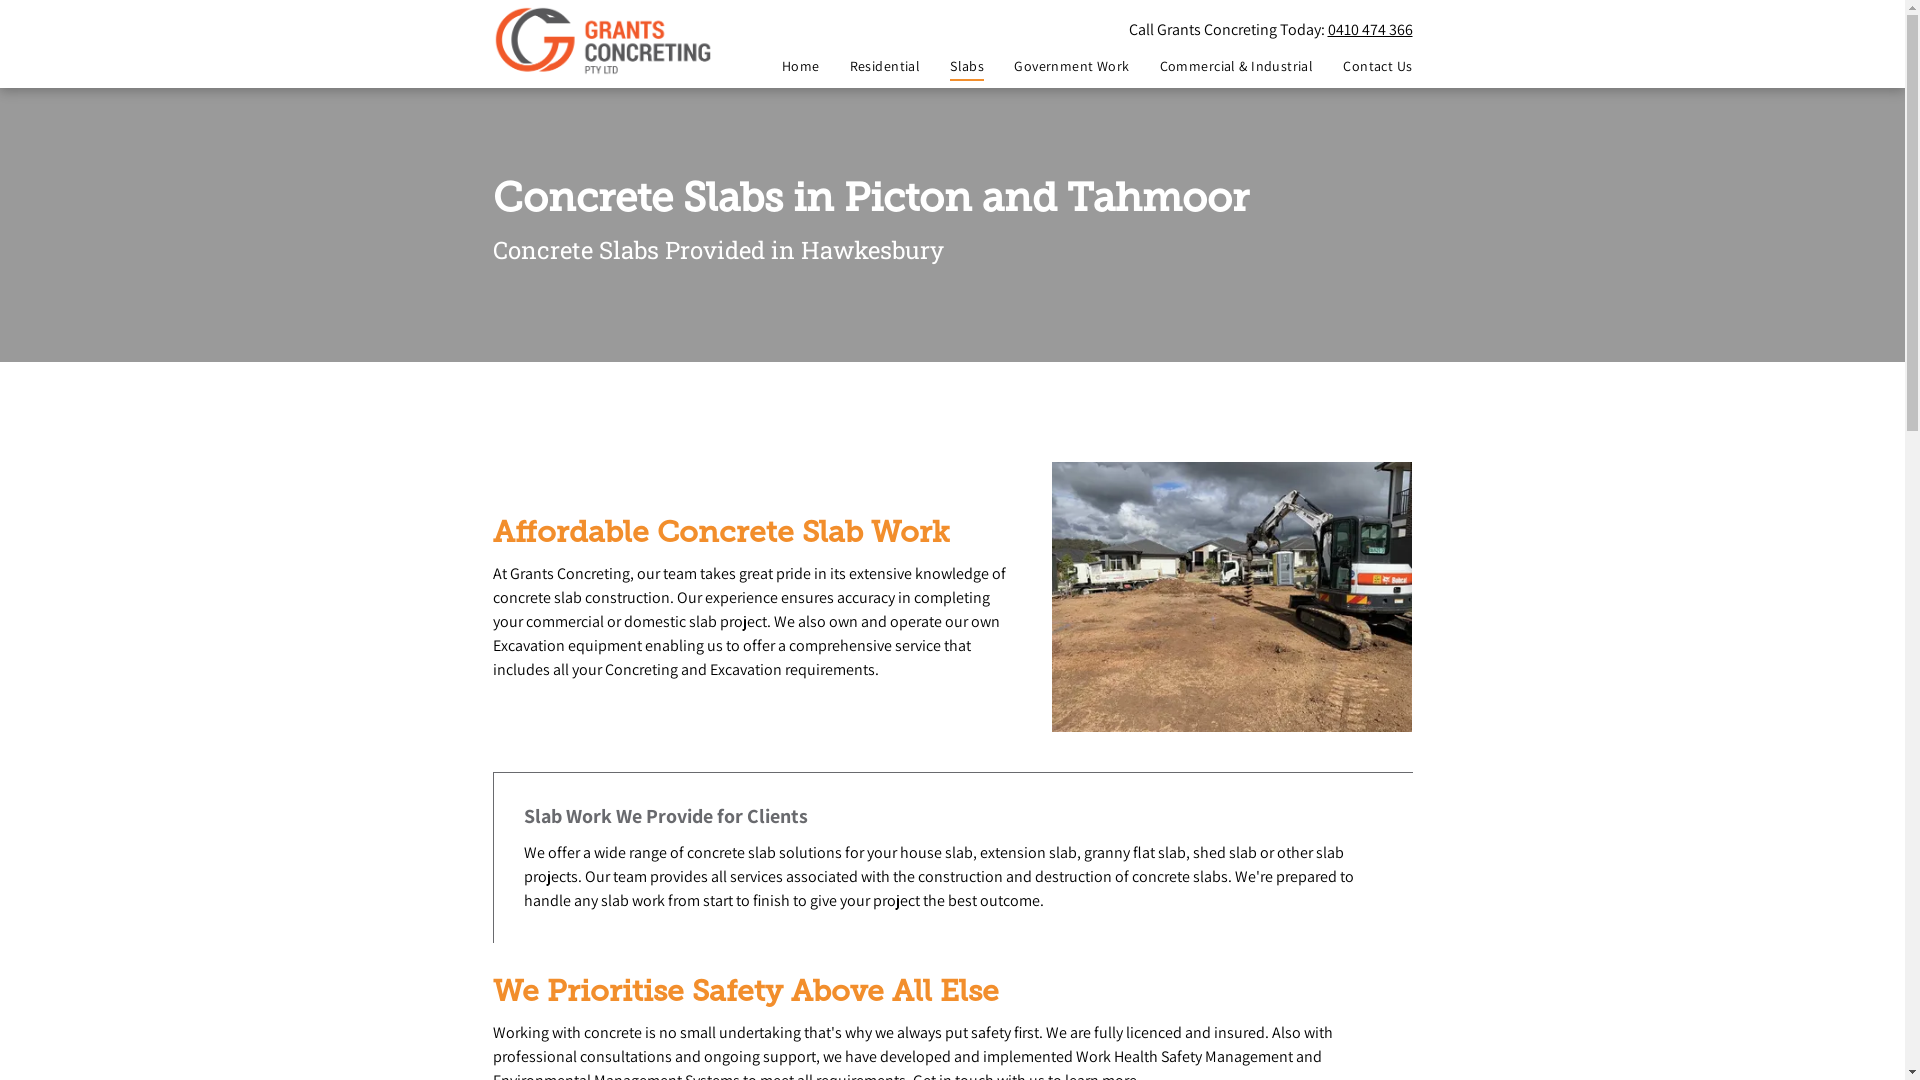 The image size is (1920, 1080). I want to click on Government Work, so click(1056, 66).